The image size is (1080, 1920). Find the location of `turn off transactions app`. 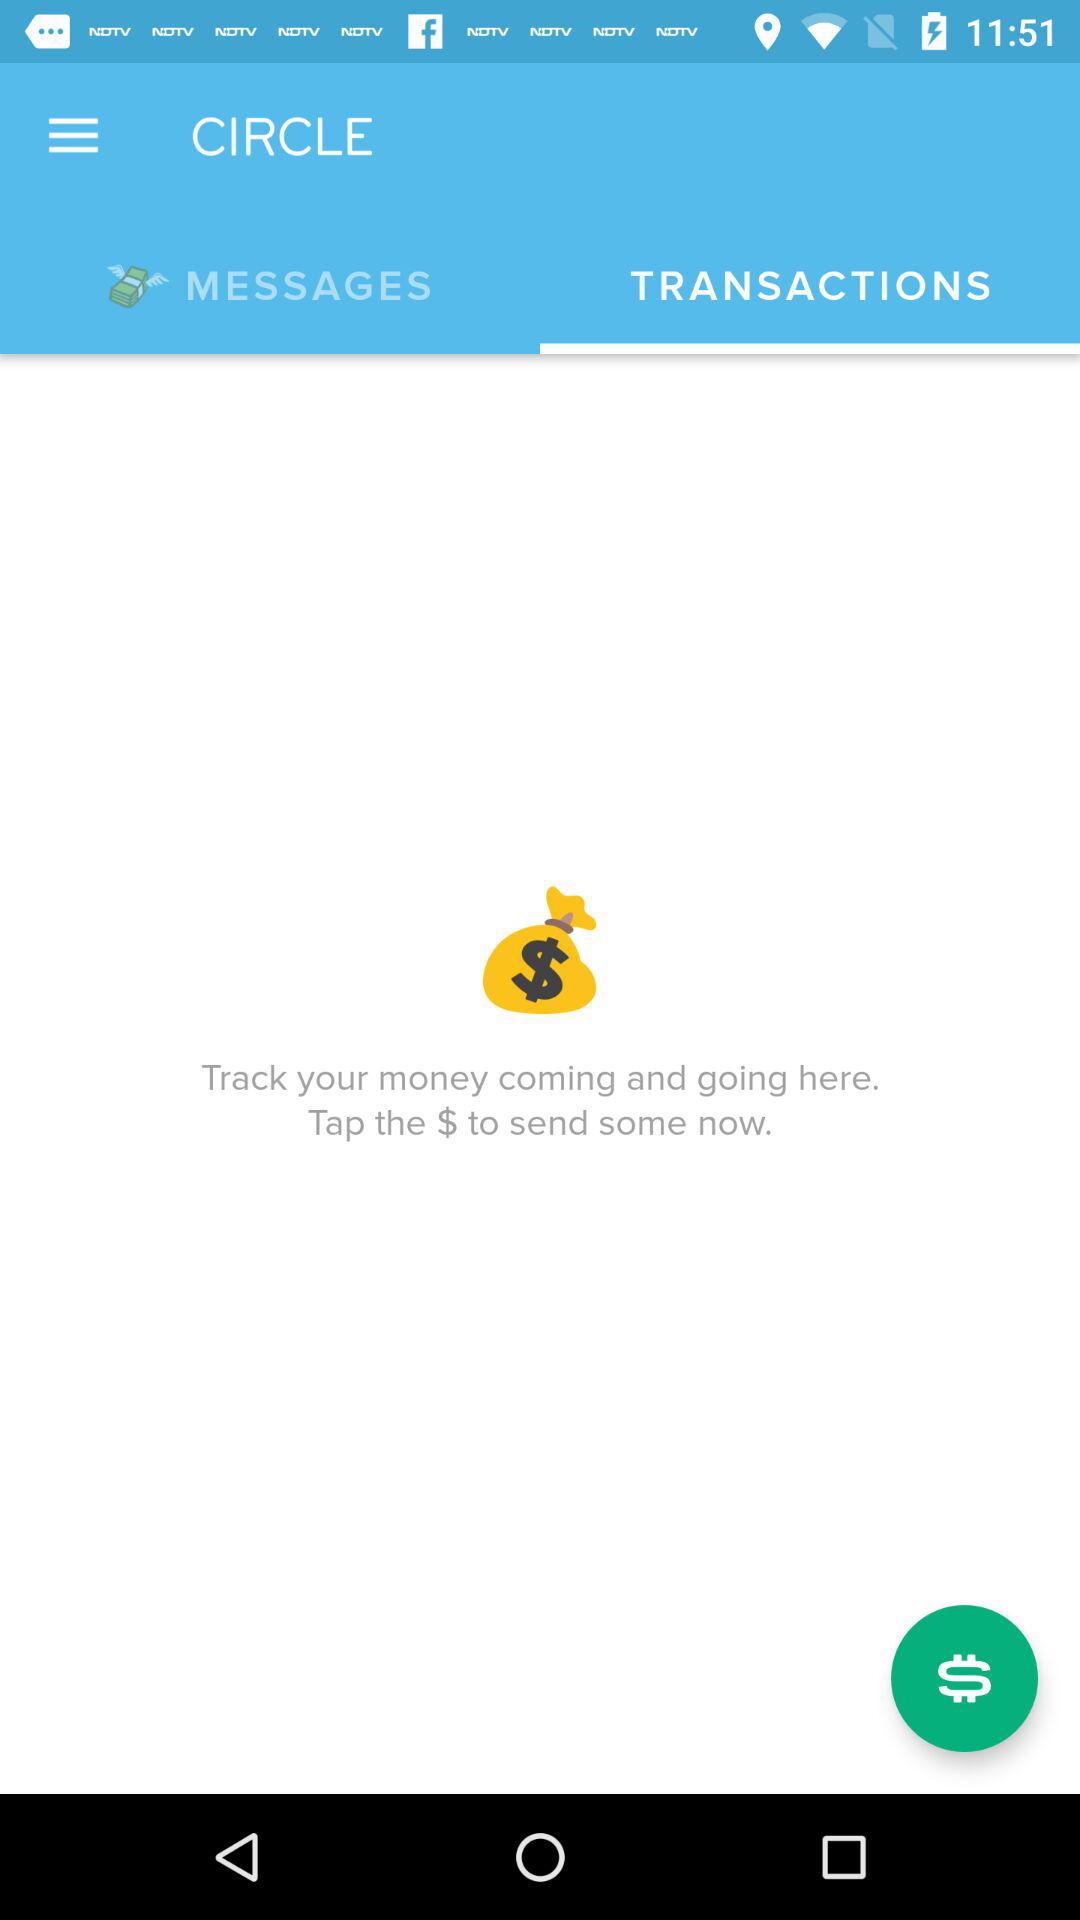

turn off transactions app is located at coordinates (810, 286).